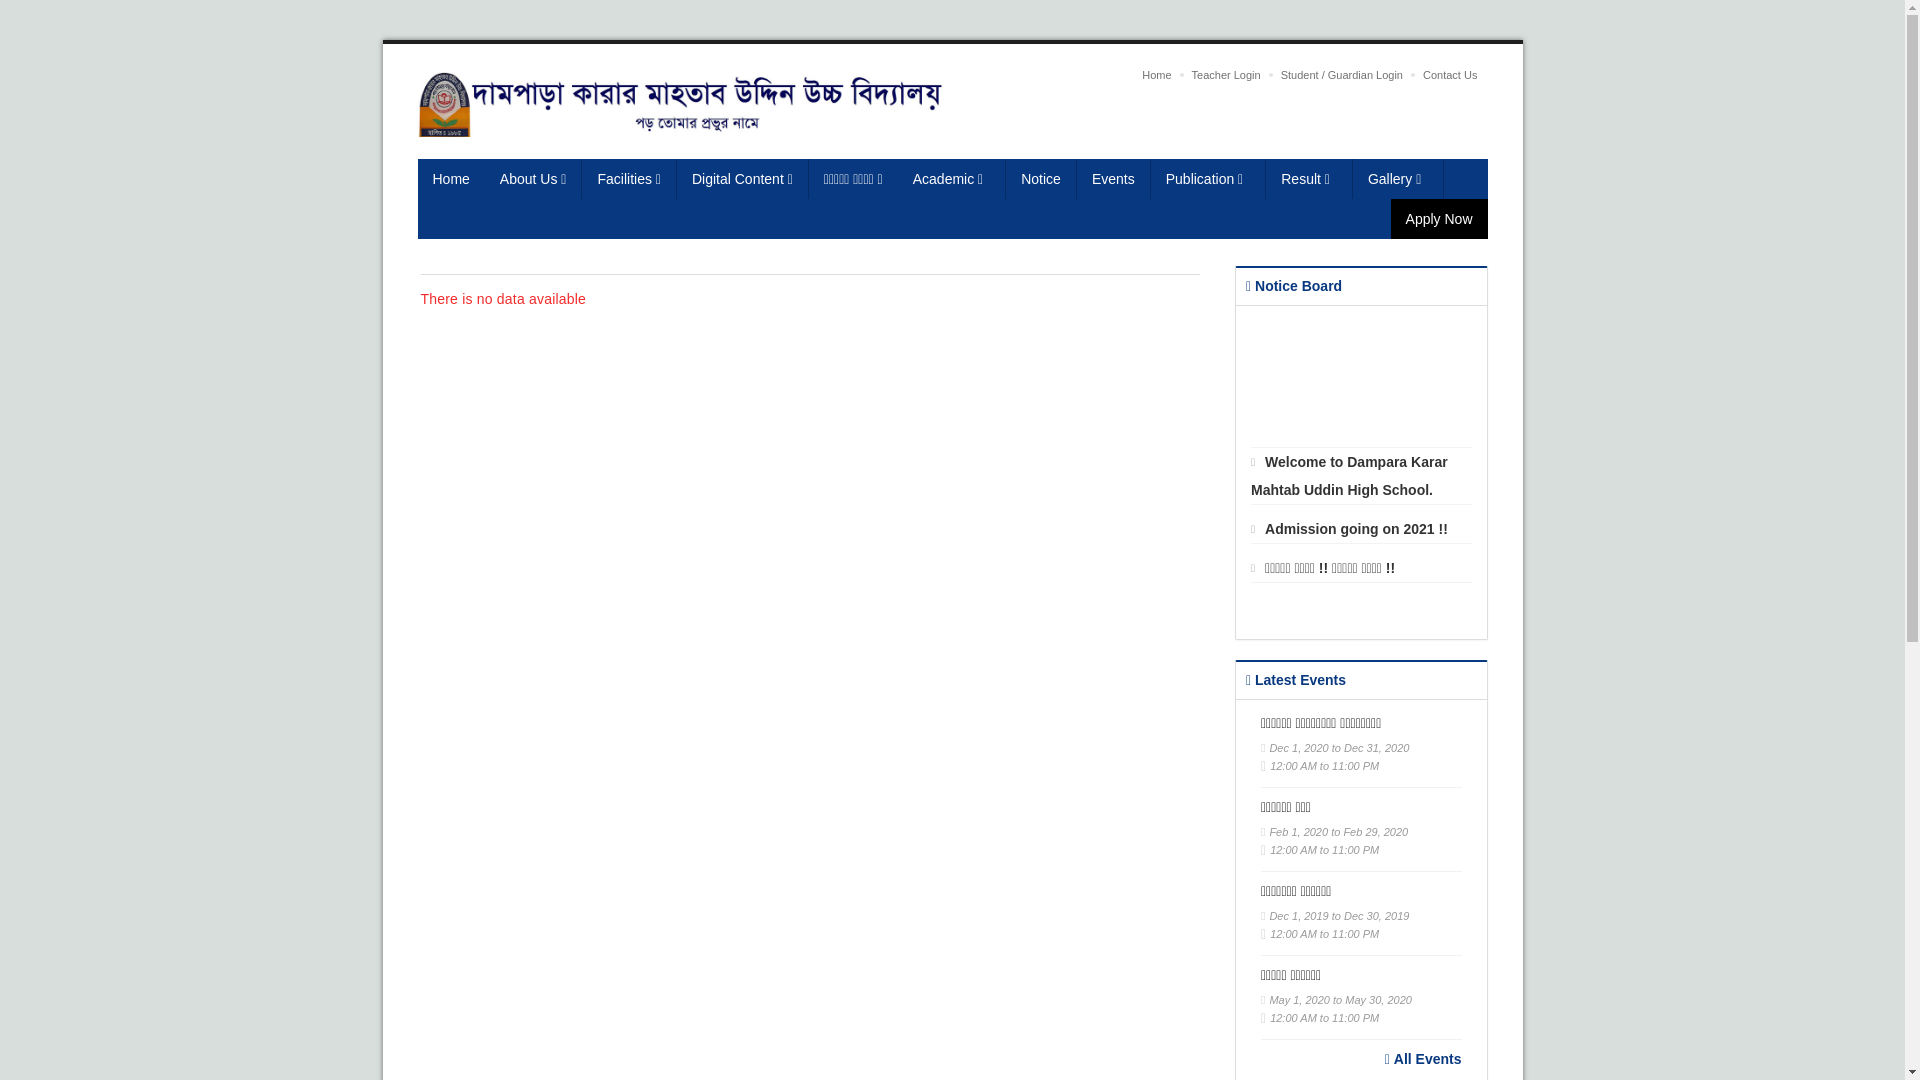  What do you see at coordinates (952, 179) in the screenshot?
I see `Academic` at bounding box center [952, 179].